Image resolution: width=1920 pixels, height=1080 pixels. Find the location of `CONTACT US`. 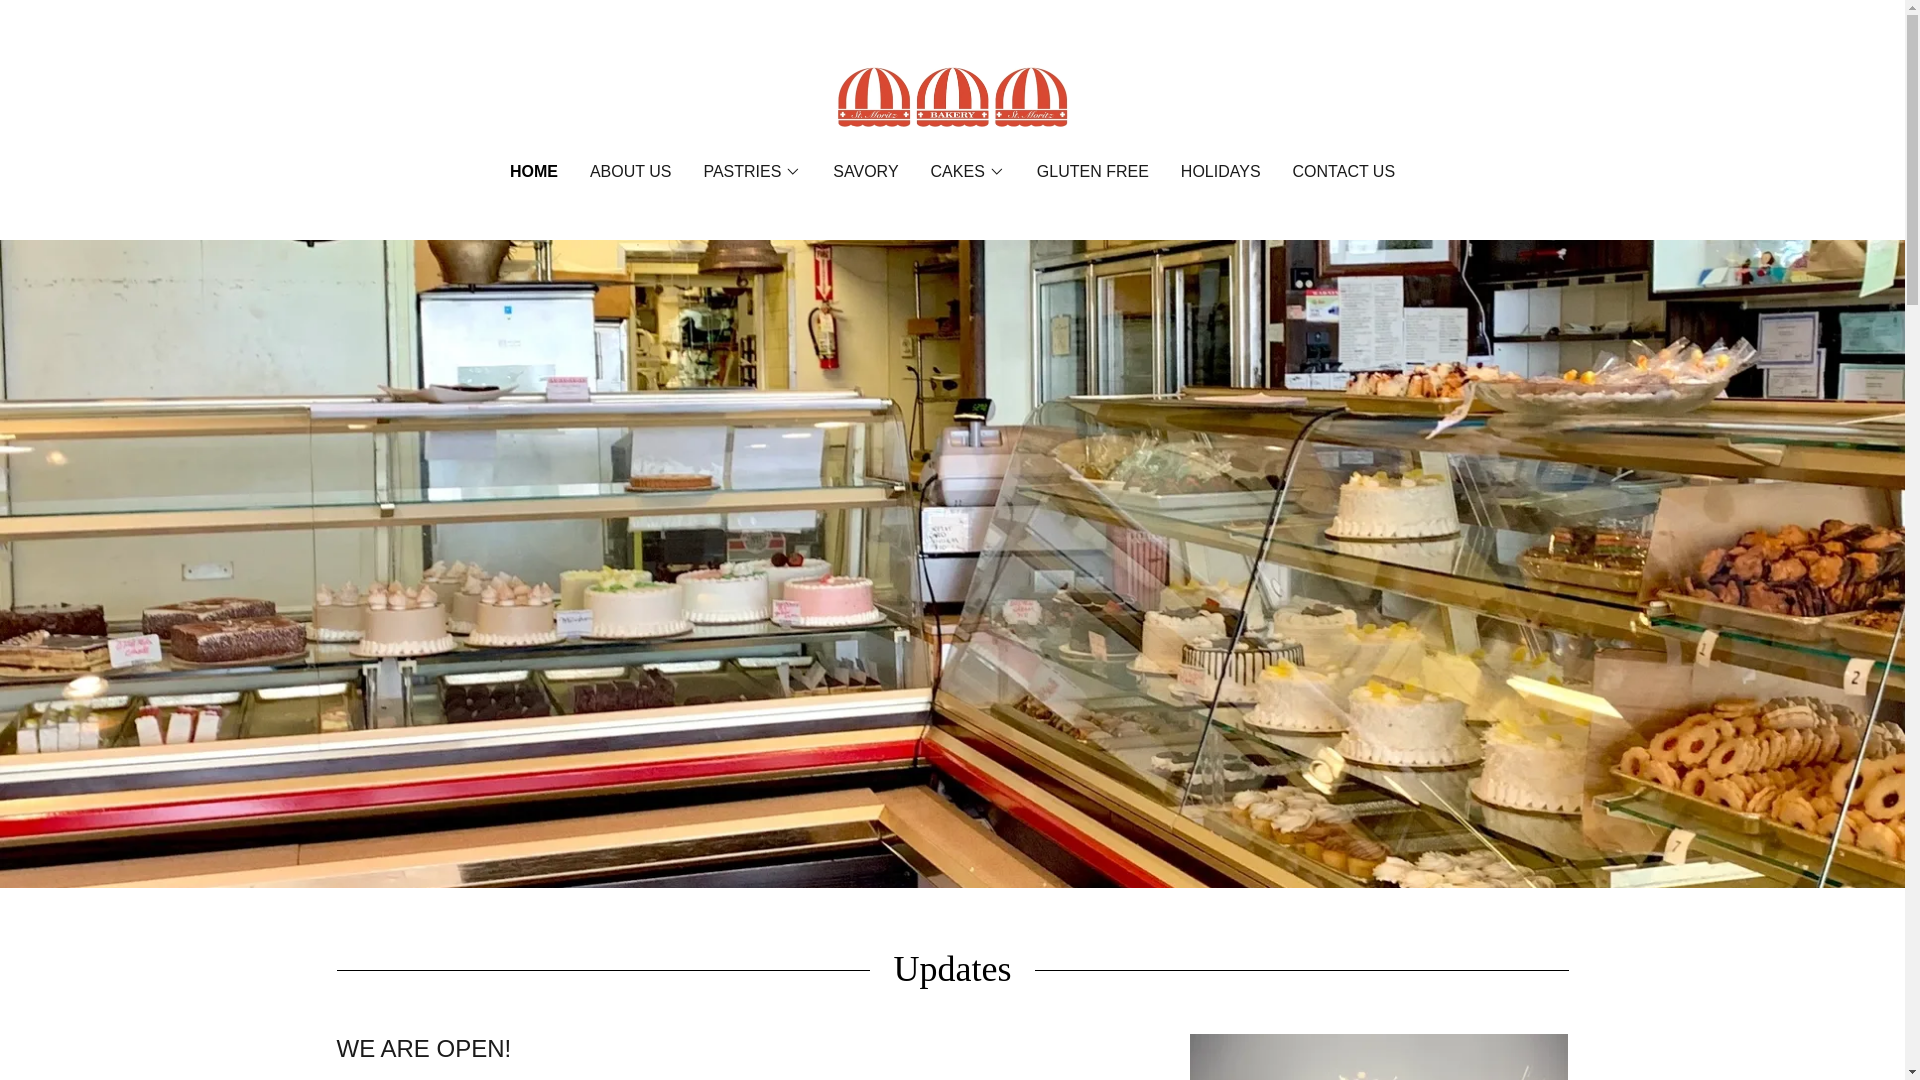

CONTACT US is located at coordinates (1344, 172).